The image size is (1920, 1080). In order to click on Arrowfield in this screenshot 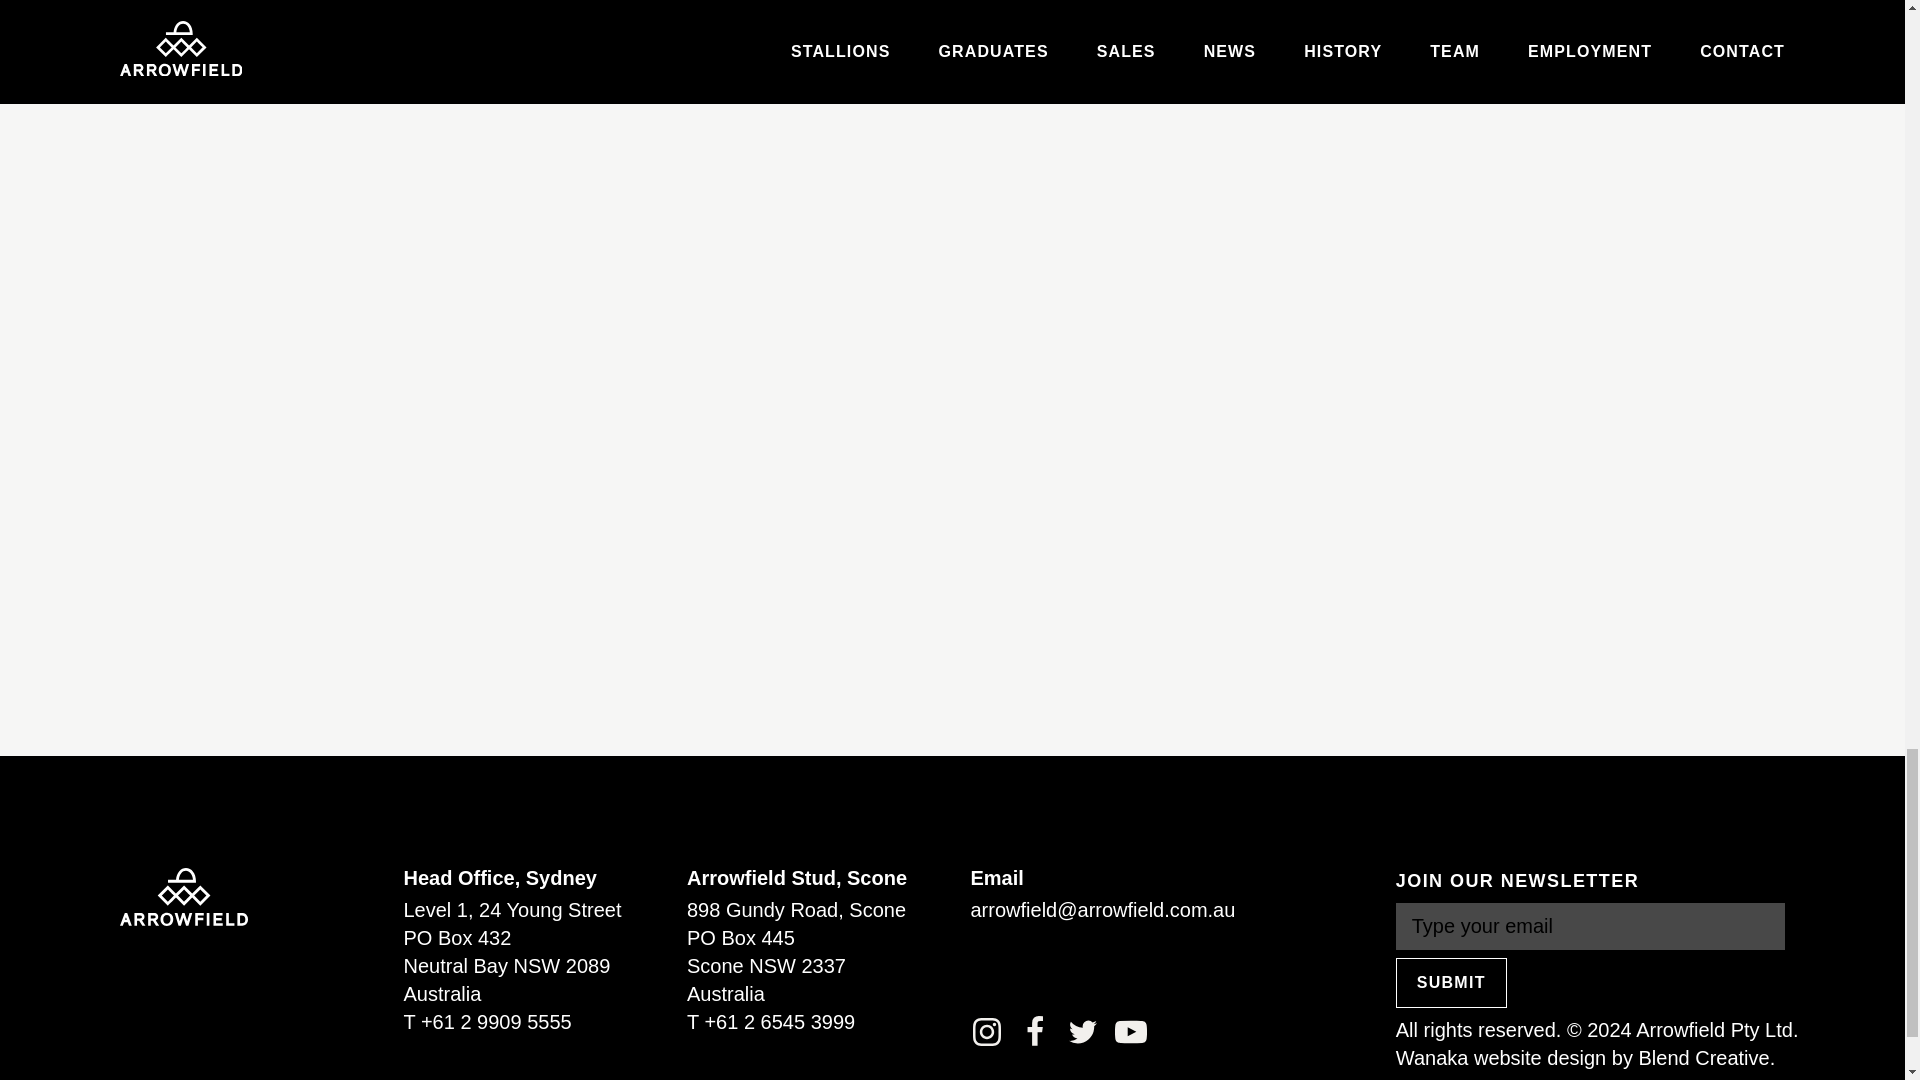, I will do `click(183, 896)`.